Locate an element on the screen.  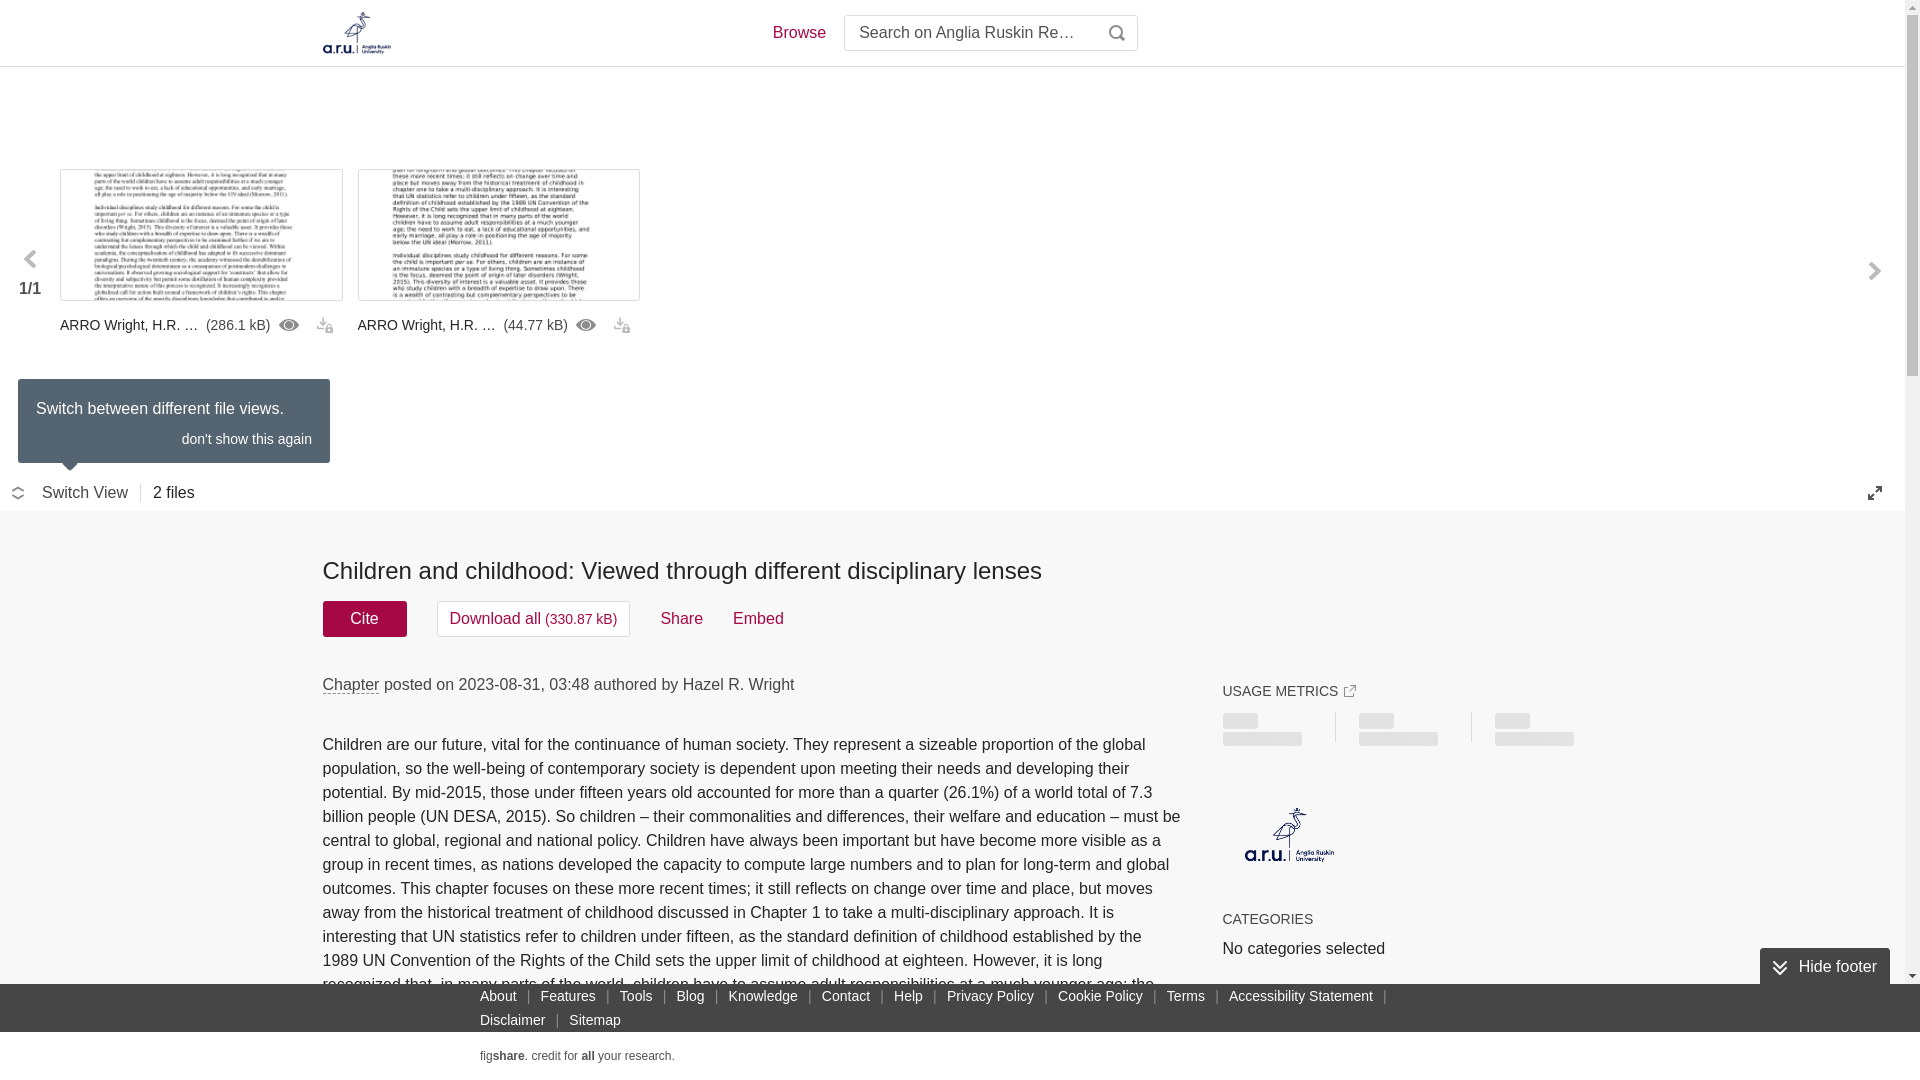
Hide footer is located at coordinates (1824, 967).